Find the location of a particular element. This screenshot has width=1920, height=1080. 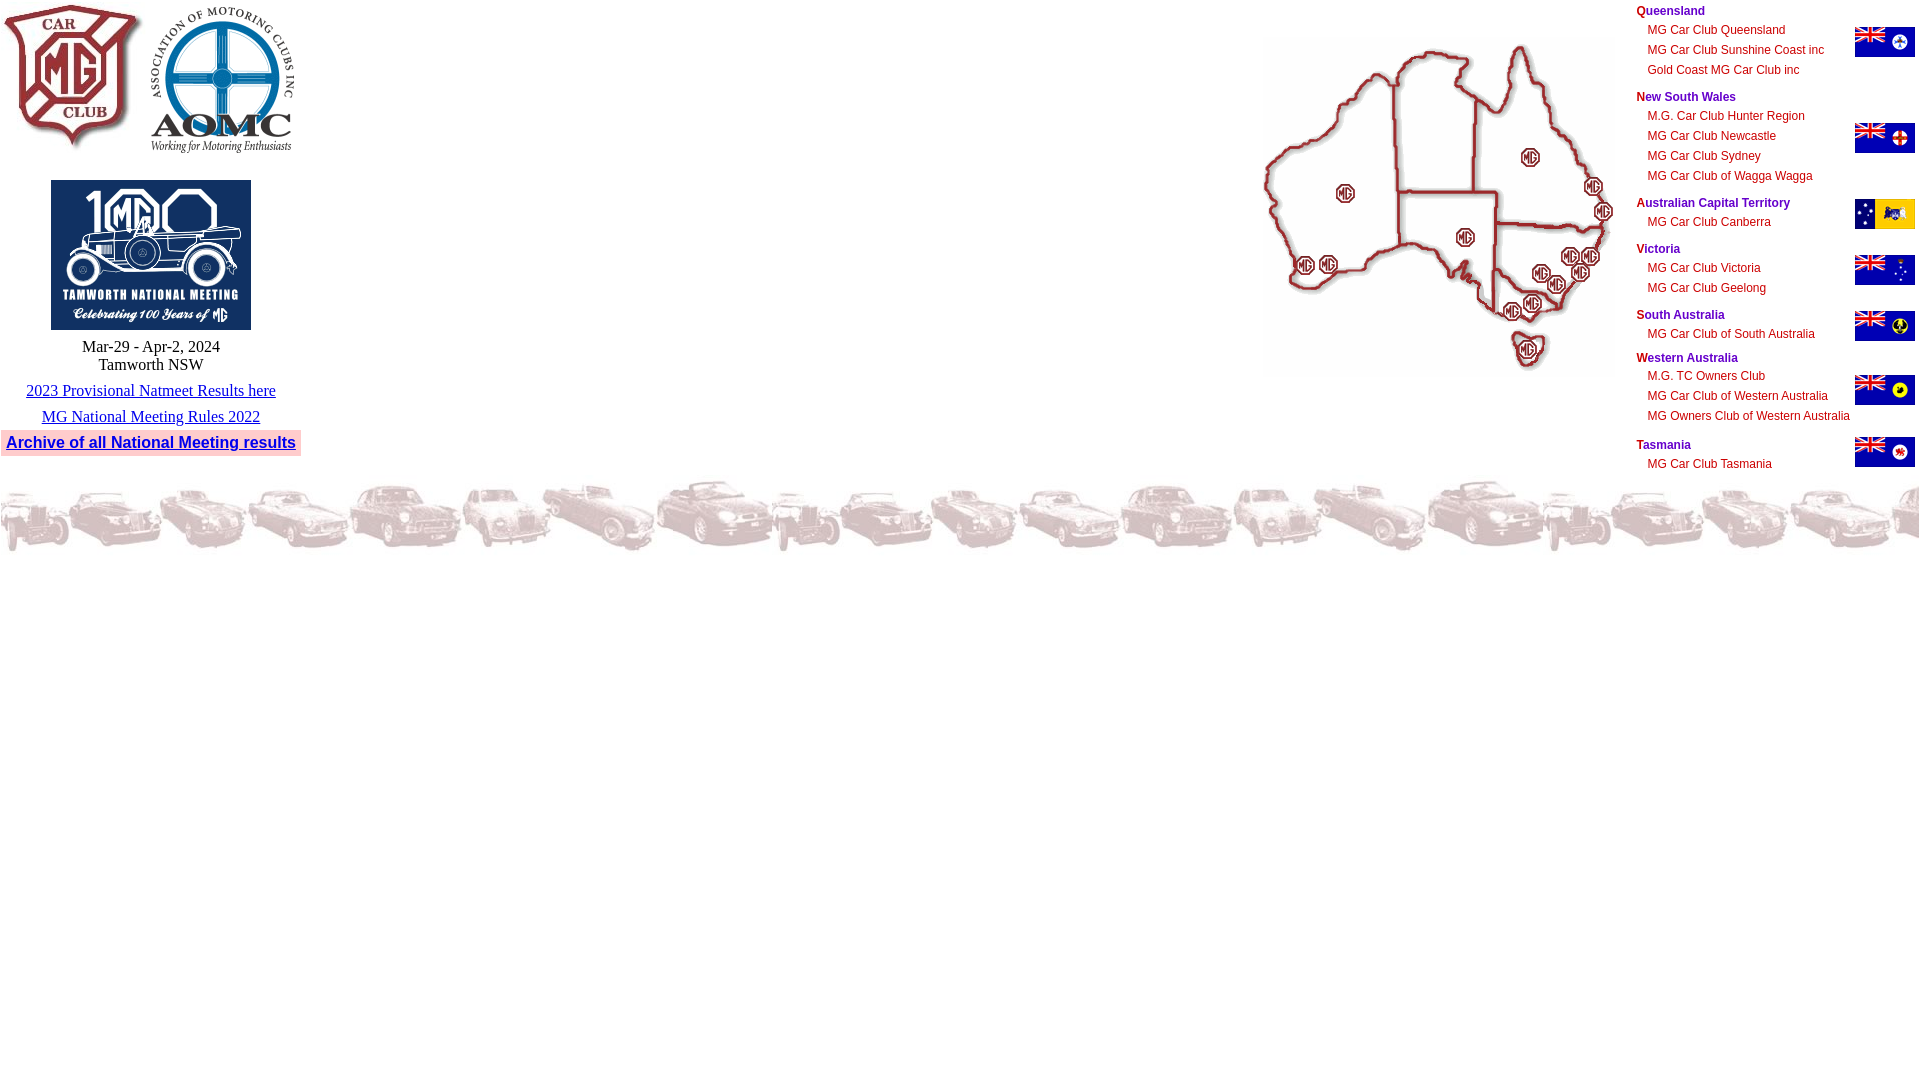

MG Car Club Victoria is located at coordinates (1532, 304).